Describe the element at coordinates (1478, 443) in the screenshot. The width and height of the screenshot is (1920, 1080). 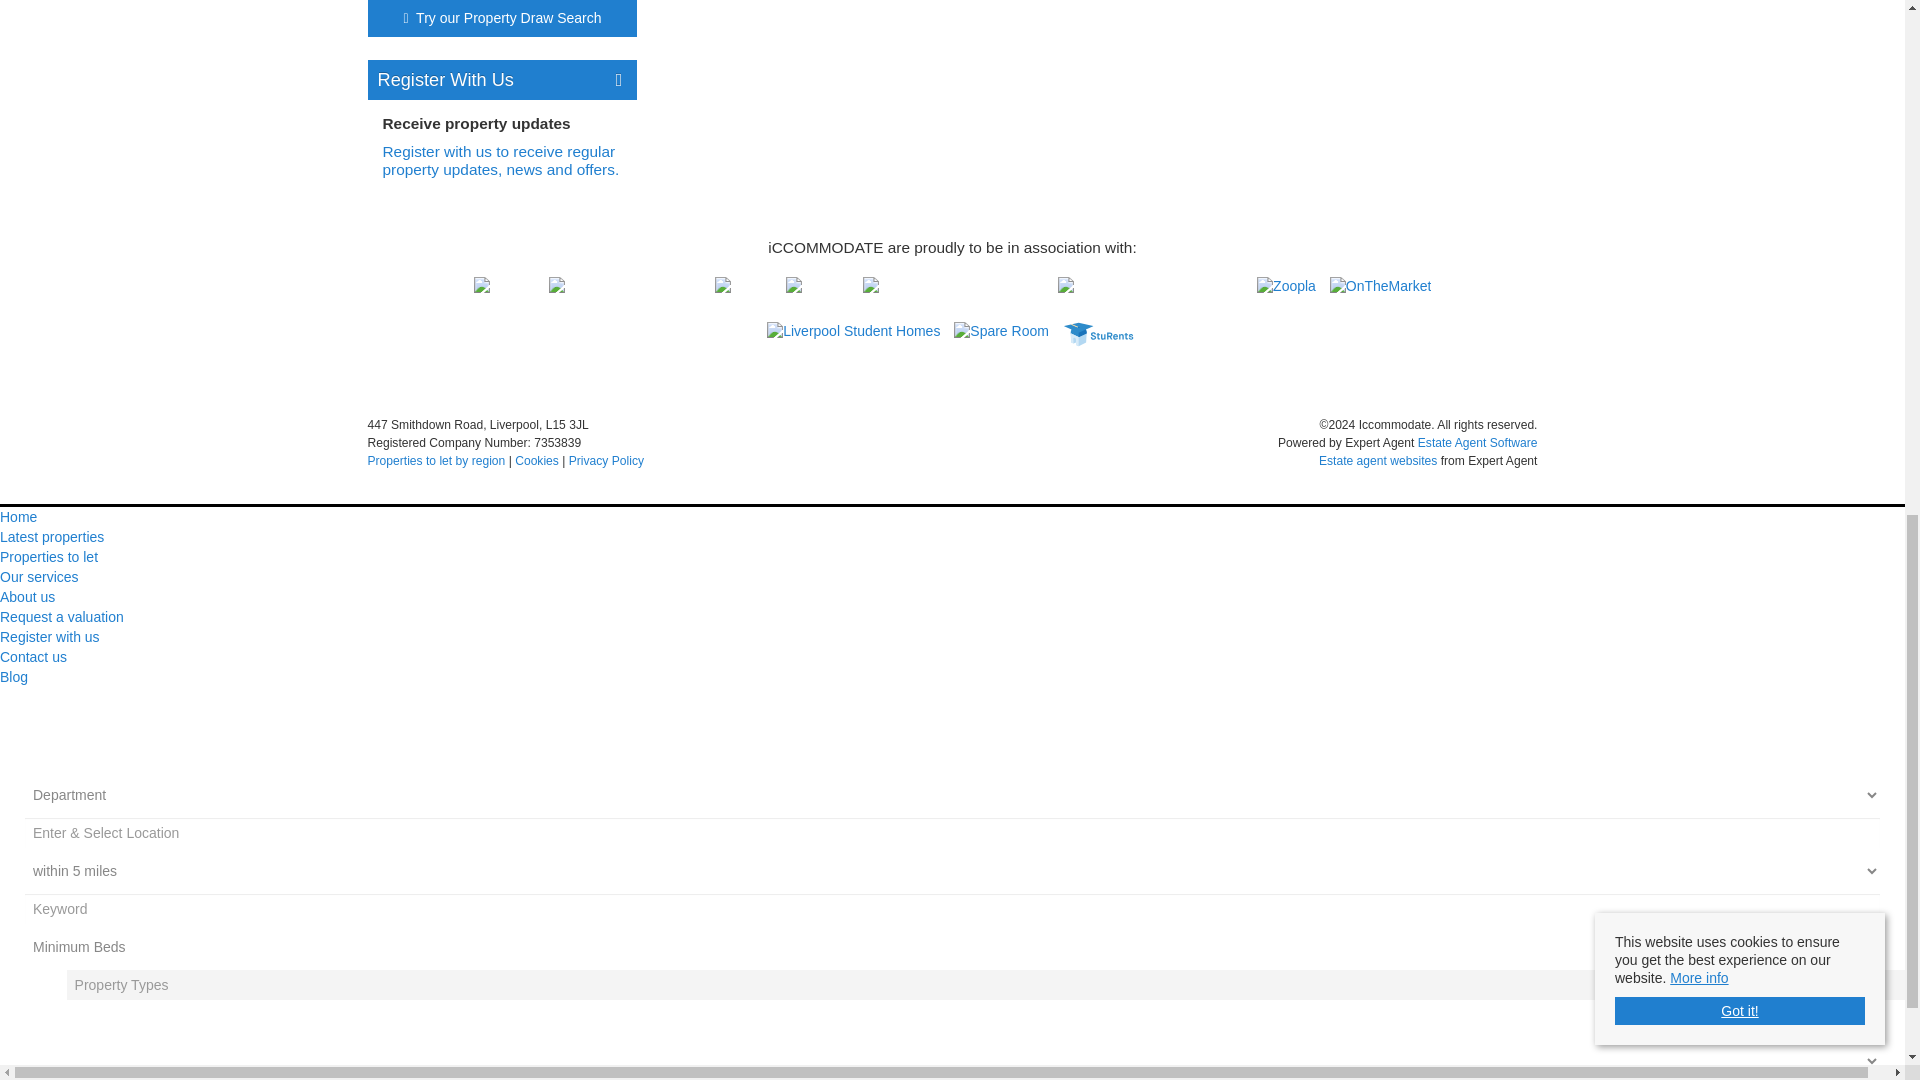
I see `Estate Agent Software` at that location.